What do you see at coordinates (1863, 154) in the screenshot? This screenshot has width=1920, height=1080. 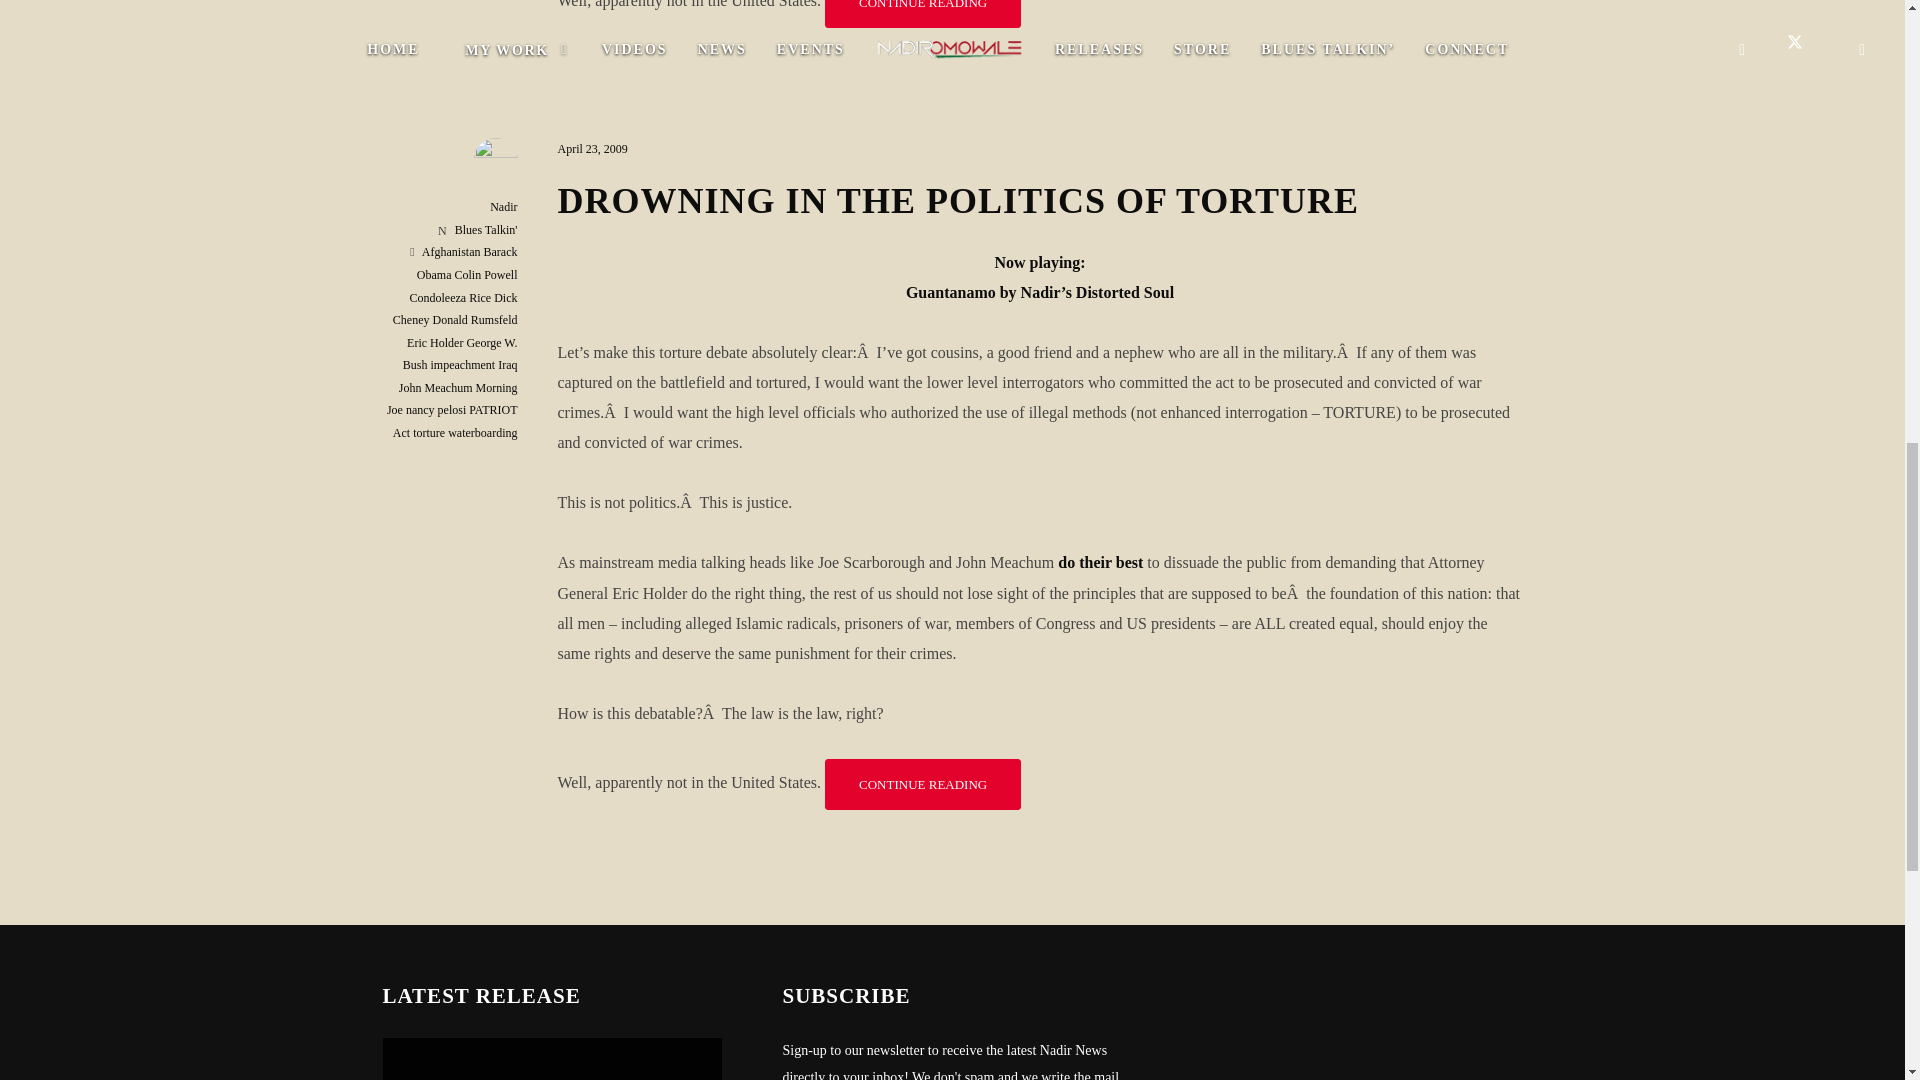 I see `Back to the top` at bounding box center [1863, 154].